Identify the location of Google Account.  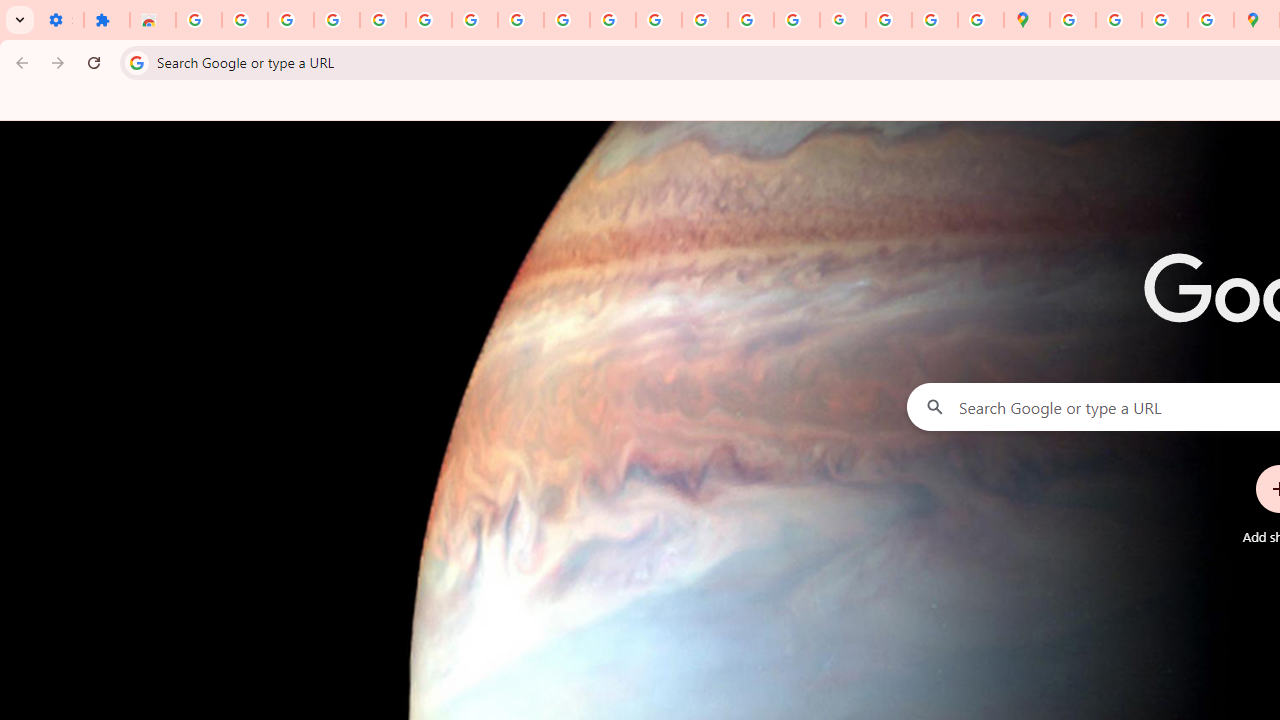
(520, 20).